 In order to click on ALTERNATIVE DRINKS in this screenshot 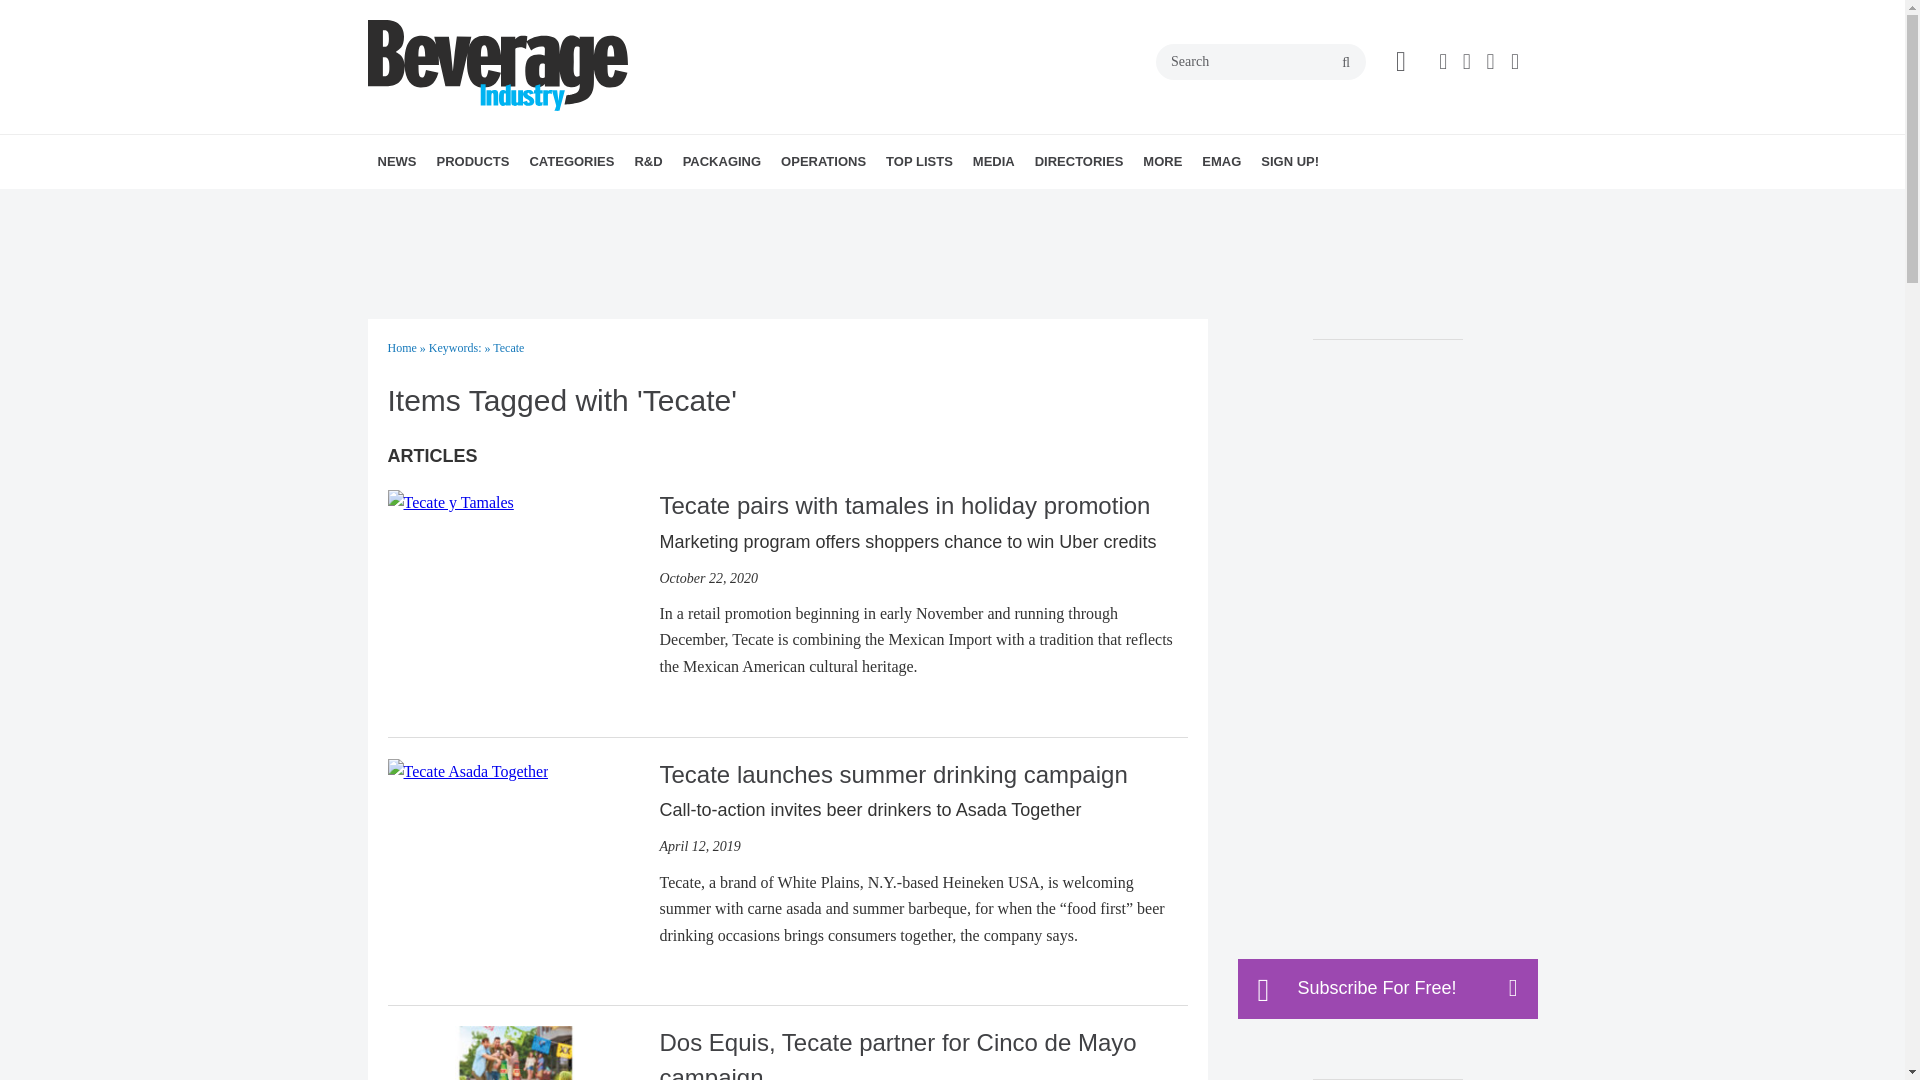, I will do `click(644, 206)`.